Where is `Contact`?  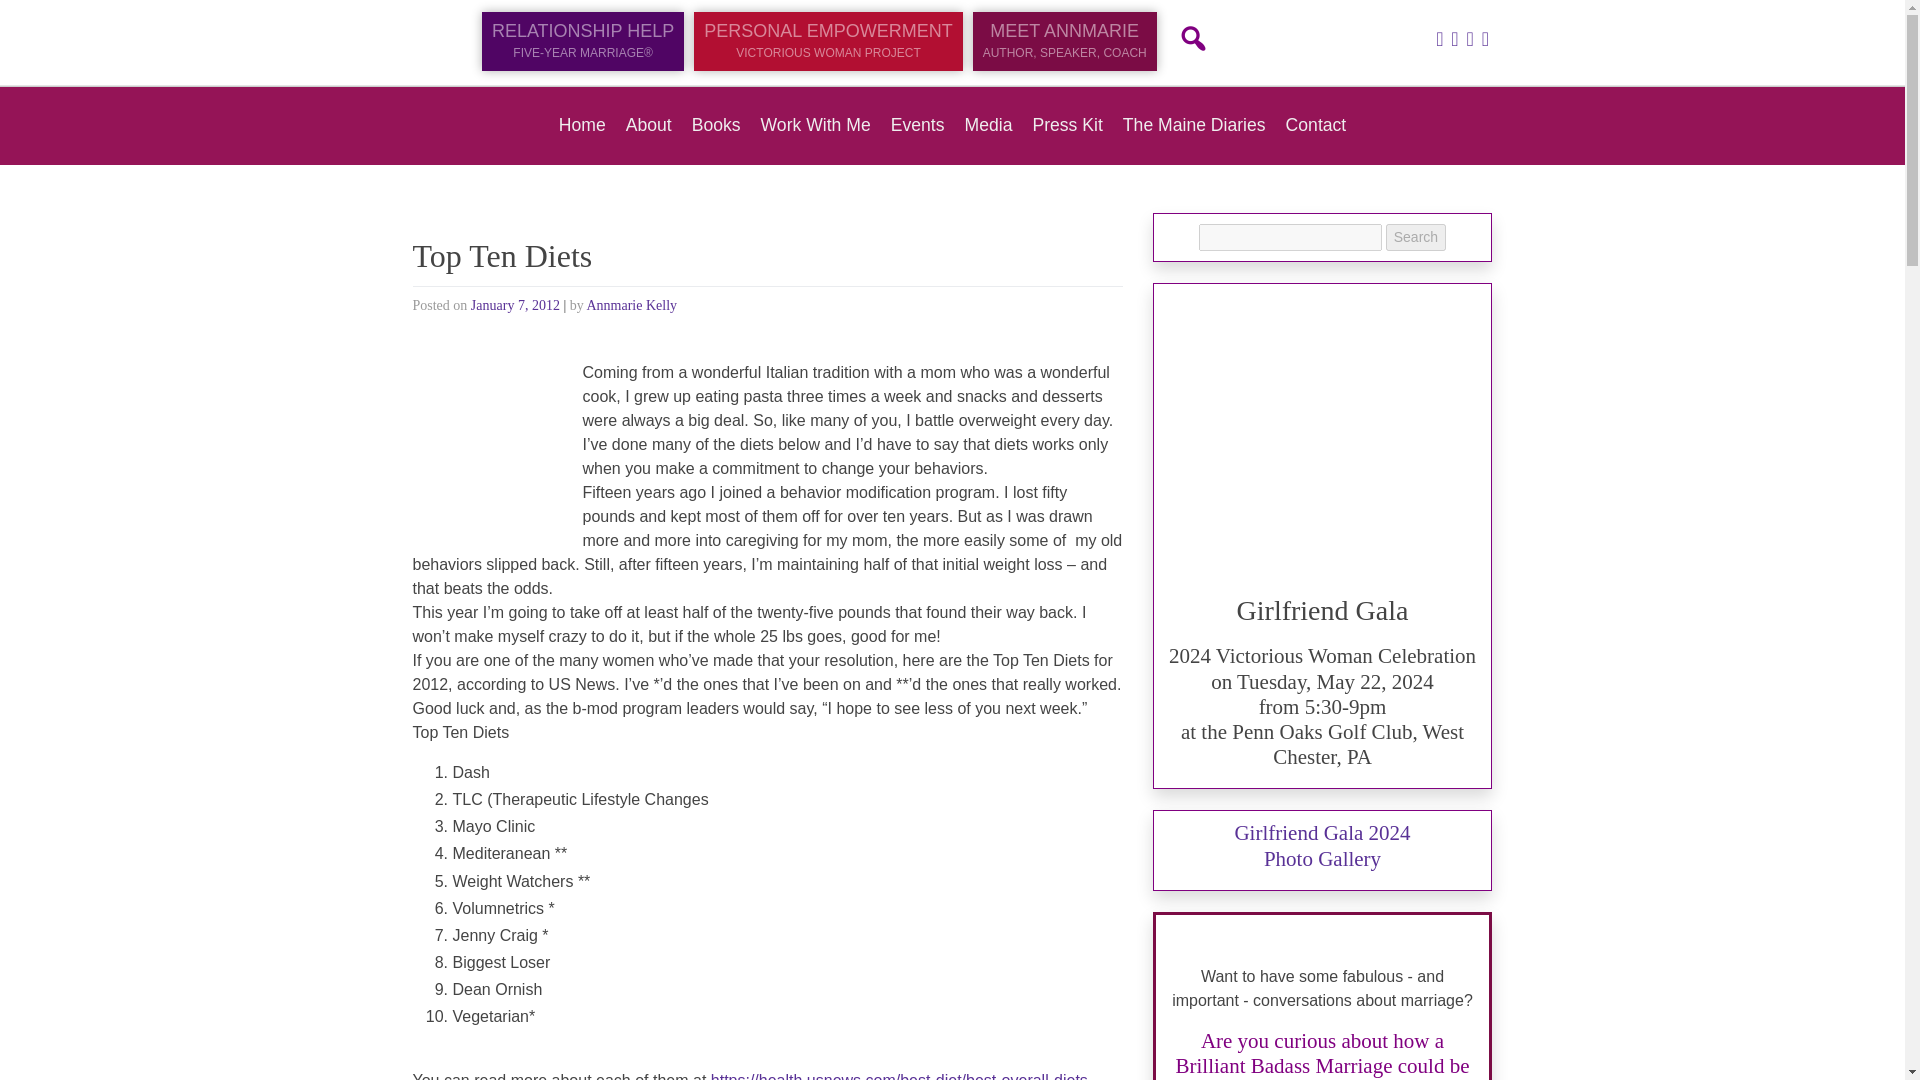 Contact is located at coordinates (1316, 124).